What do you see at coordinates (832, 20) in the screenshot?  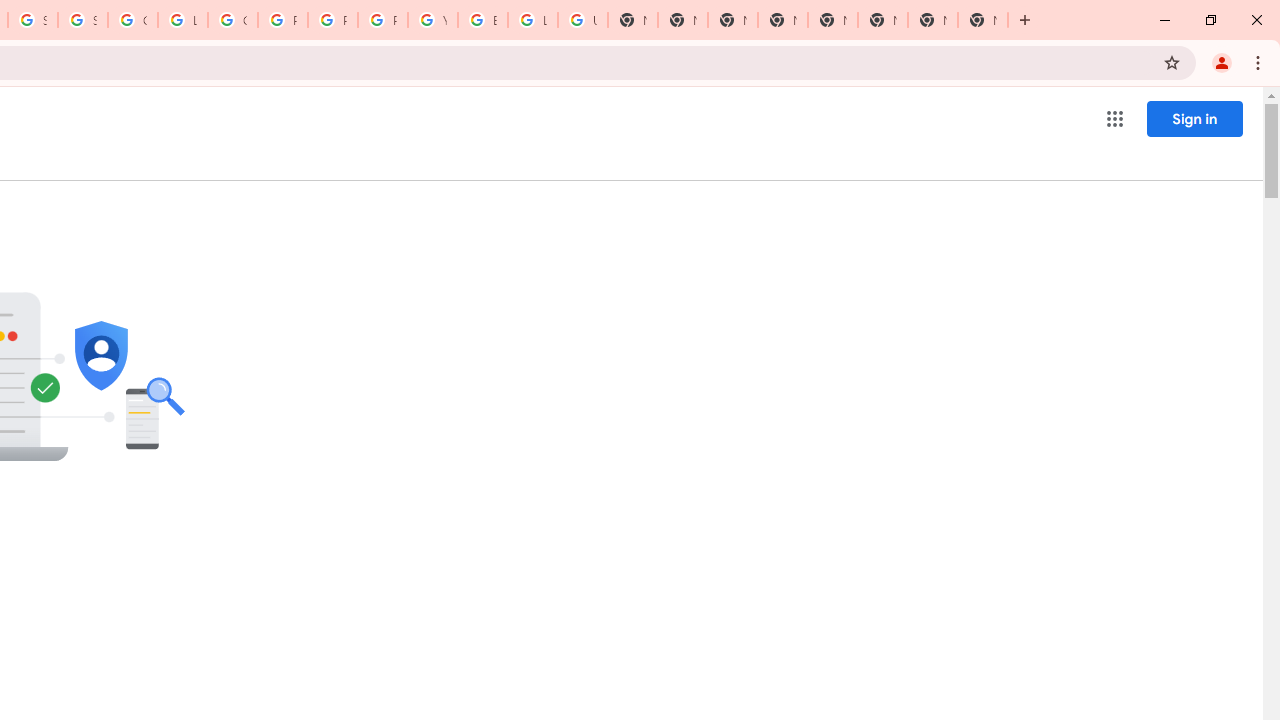 I see `New Tab` at bounding box center [832, 20].